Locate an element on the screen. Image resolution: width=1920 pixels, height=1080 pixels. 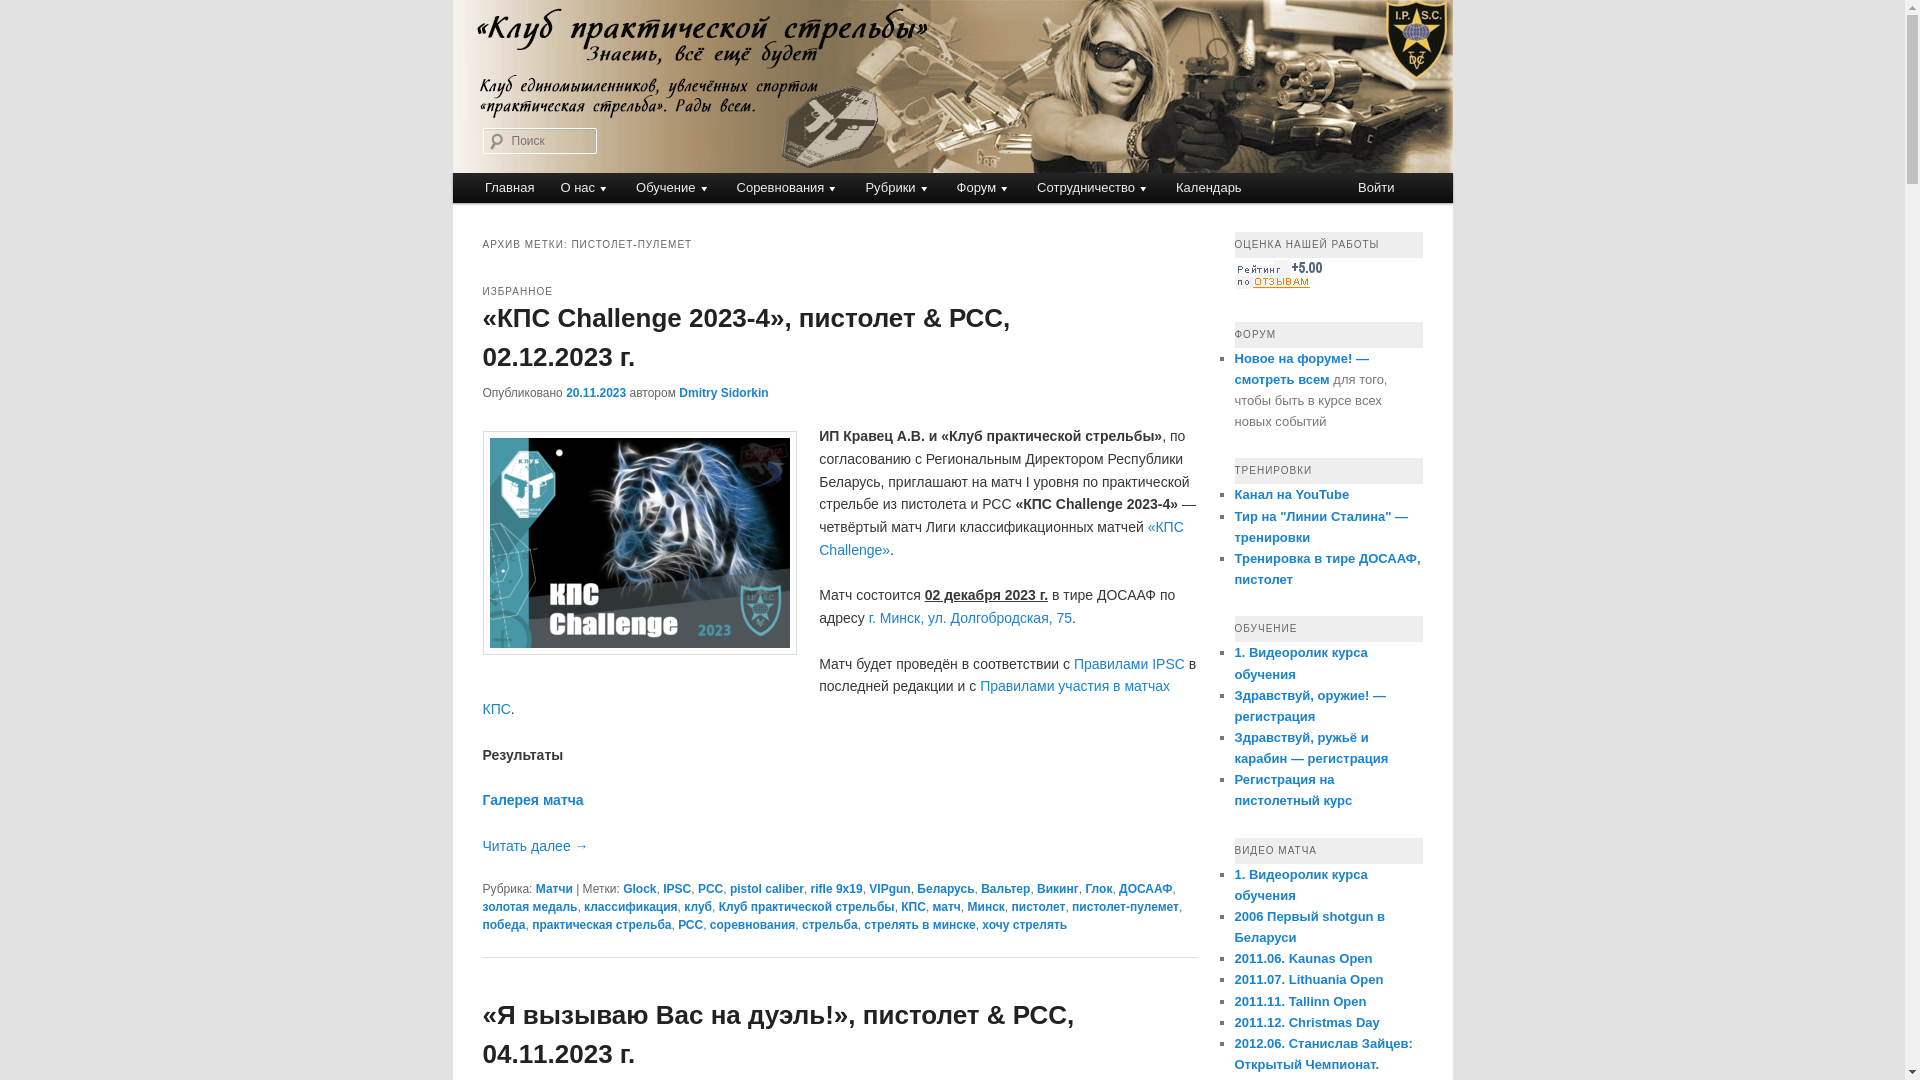
Glock is located at coordinates (640, 889).